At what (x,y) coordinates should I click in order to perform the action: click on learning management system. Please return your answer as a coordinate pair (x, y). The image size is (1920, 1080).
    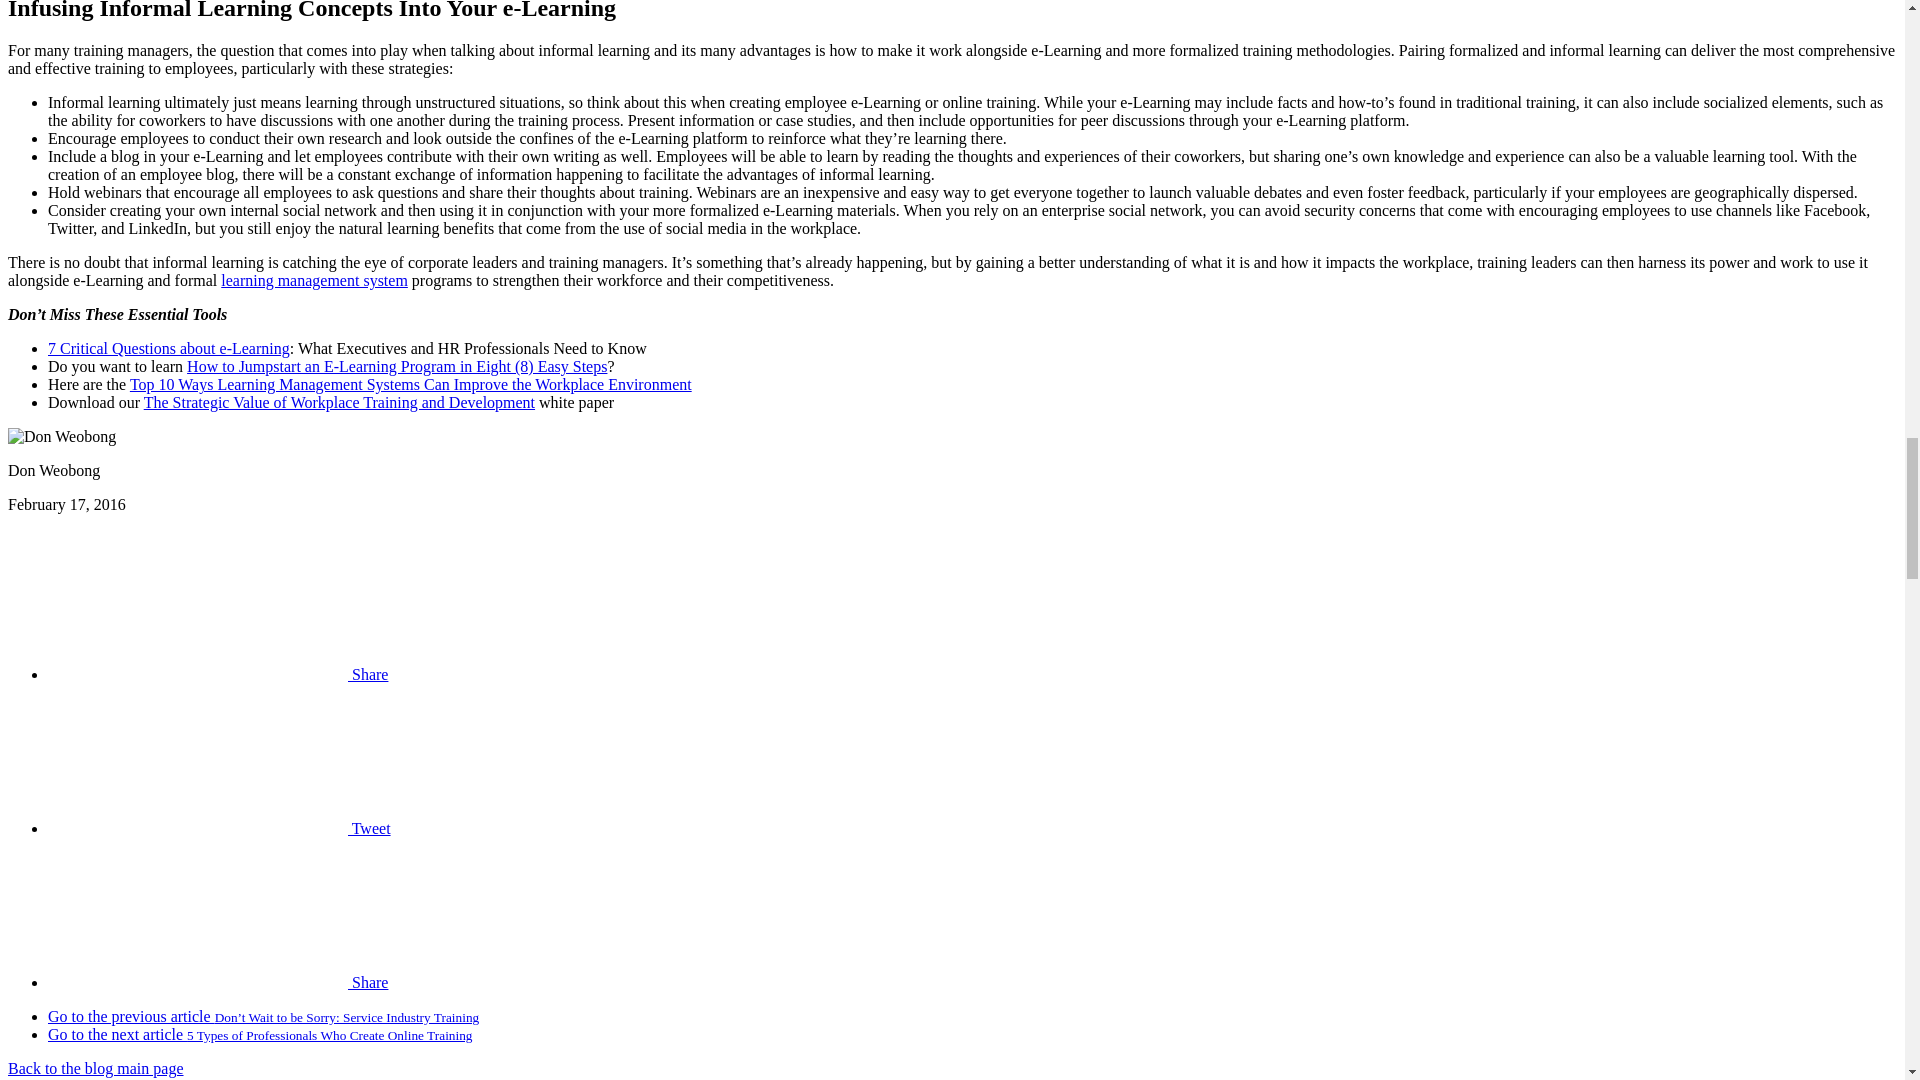
    Looking at the image, I should click on (314, 280).